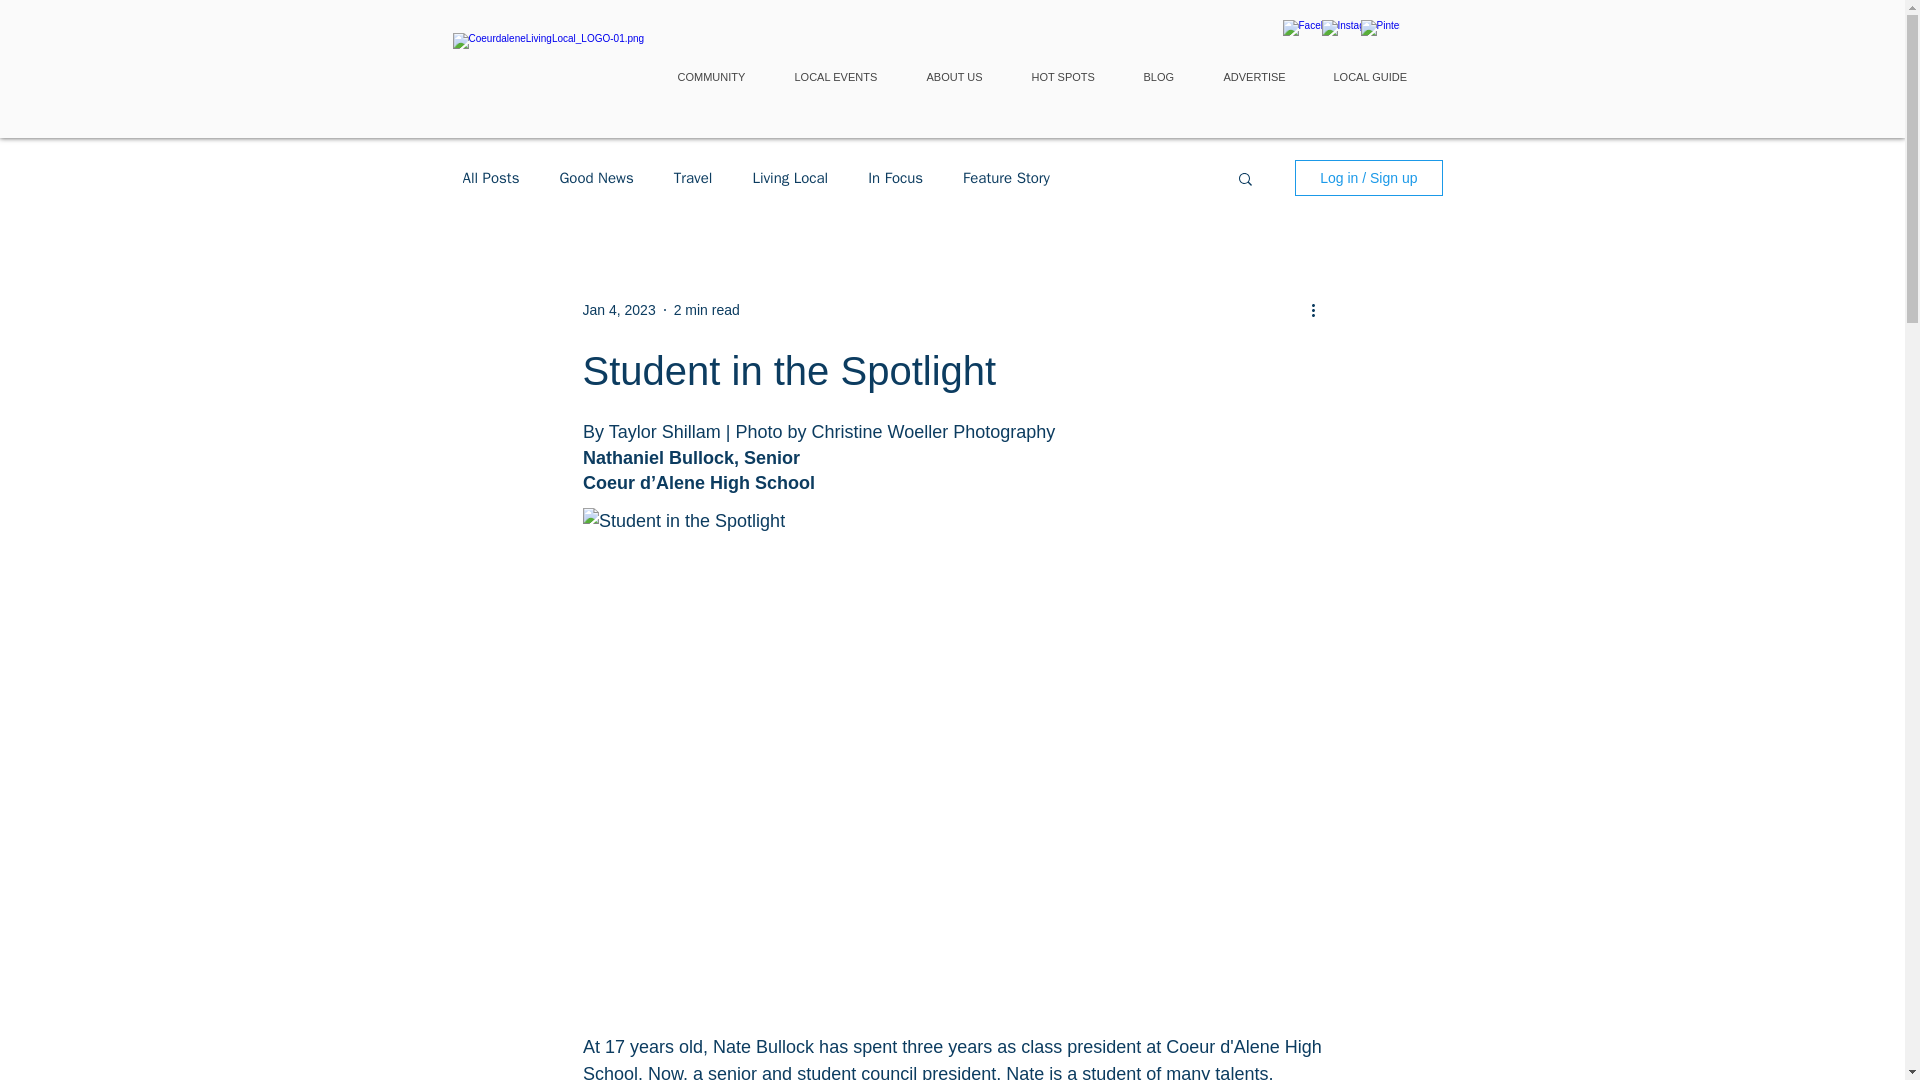  I want to click on BLOG, so click(1168, 78).